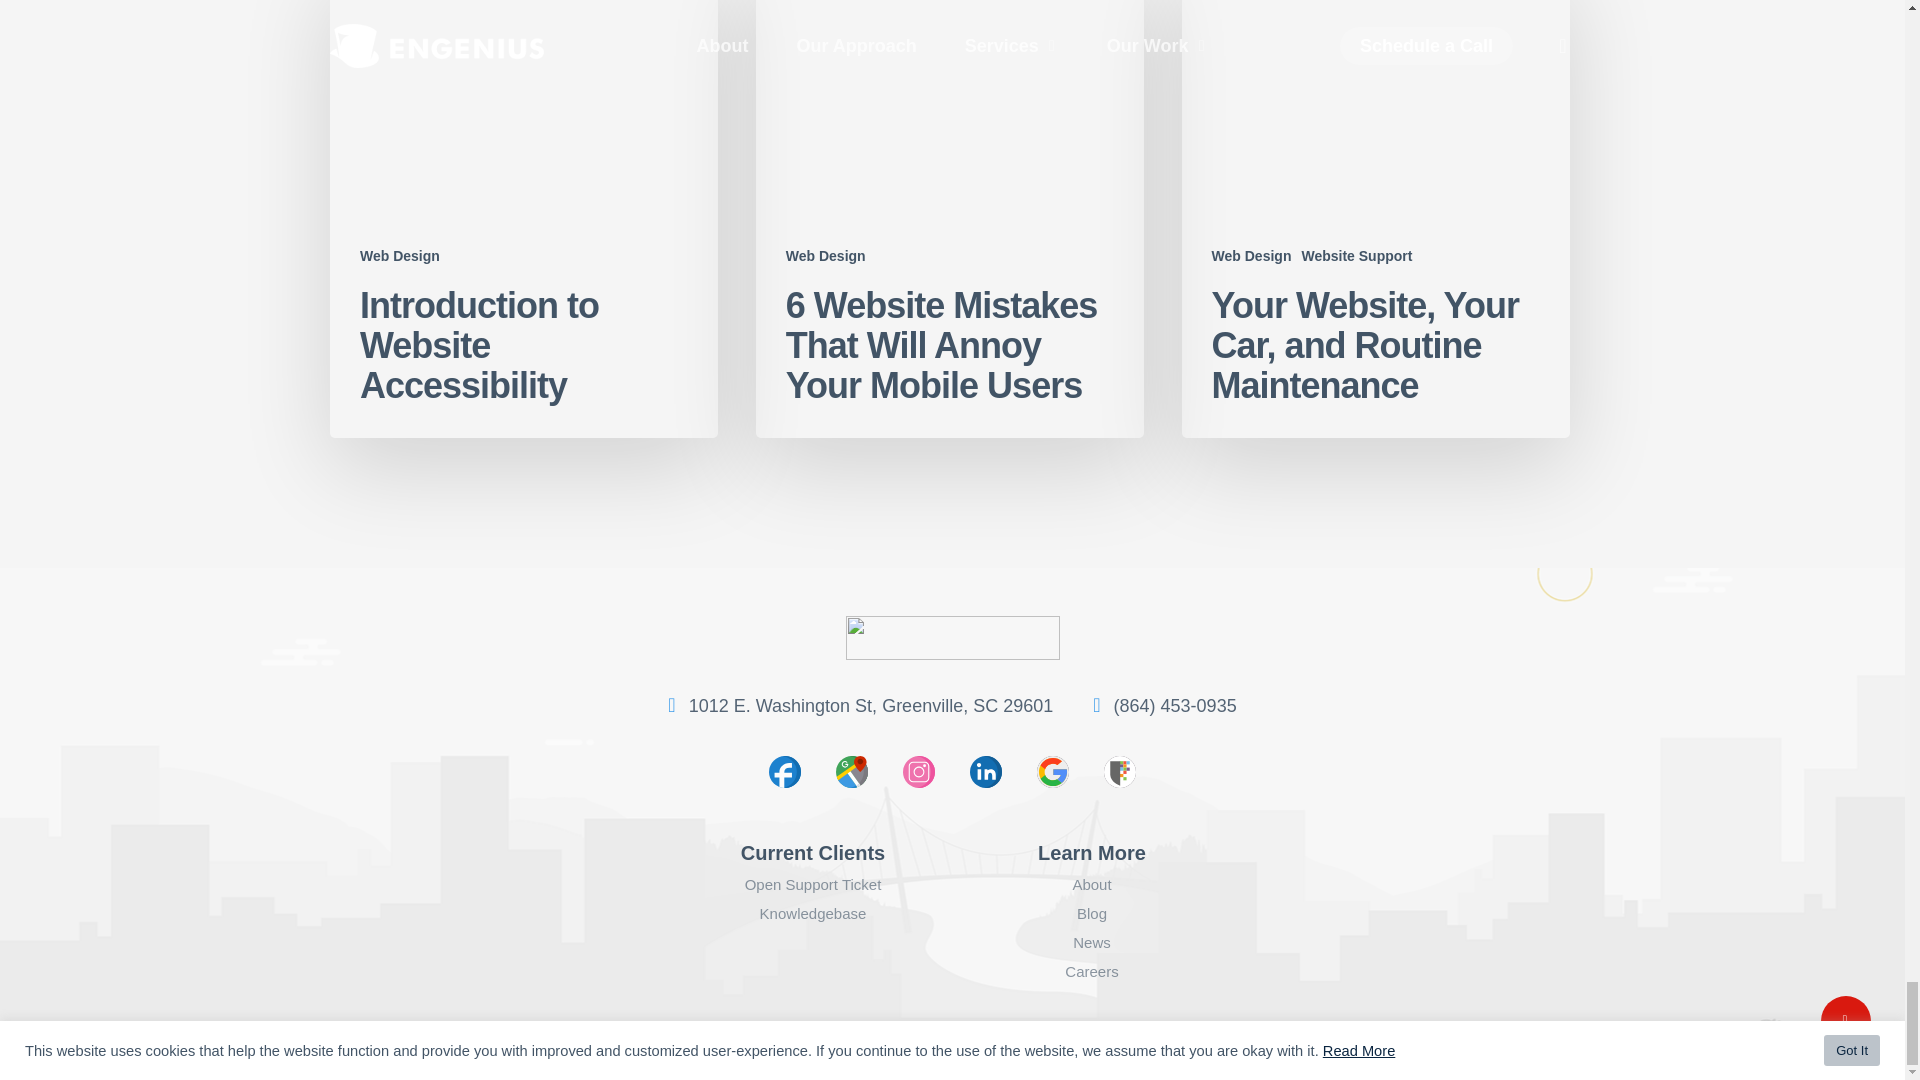 The height and width of the screenshot is (1080, 1920). Describe the element at coordinates (1356, 256) in the screenshot. I see `Website Support` at that location.